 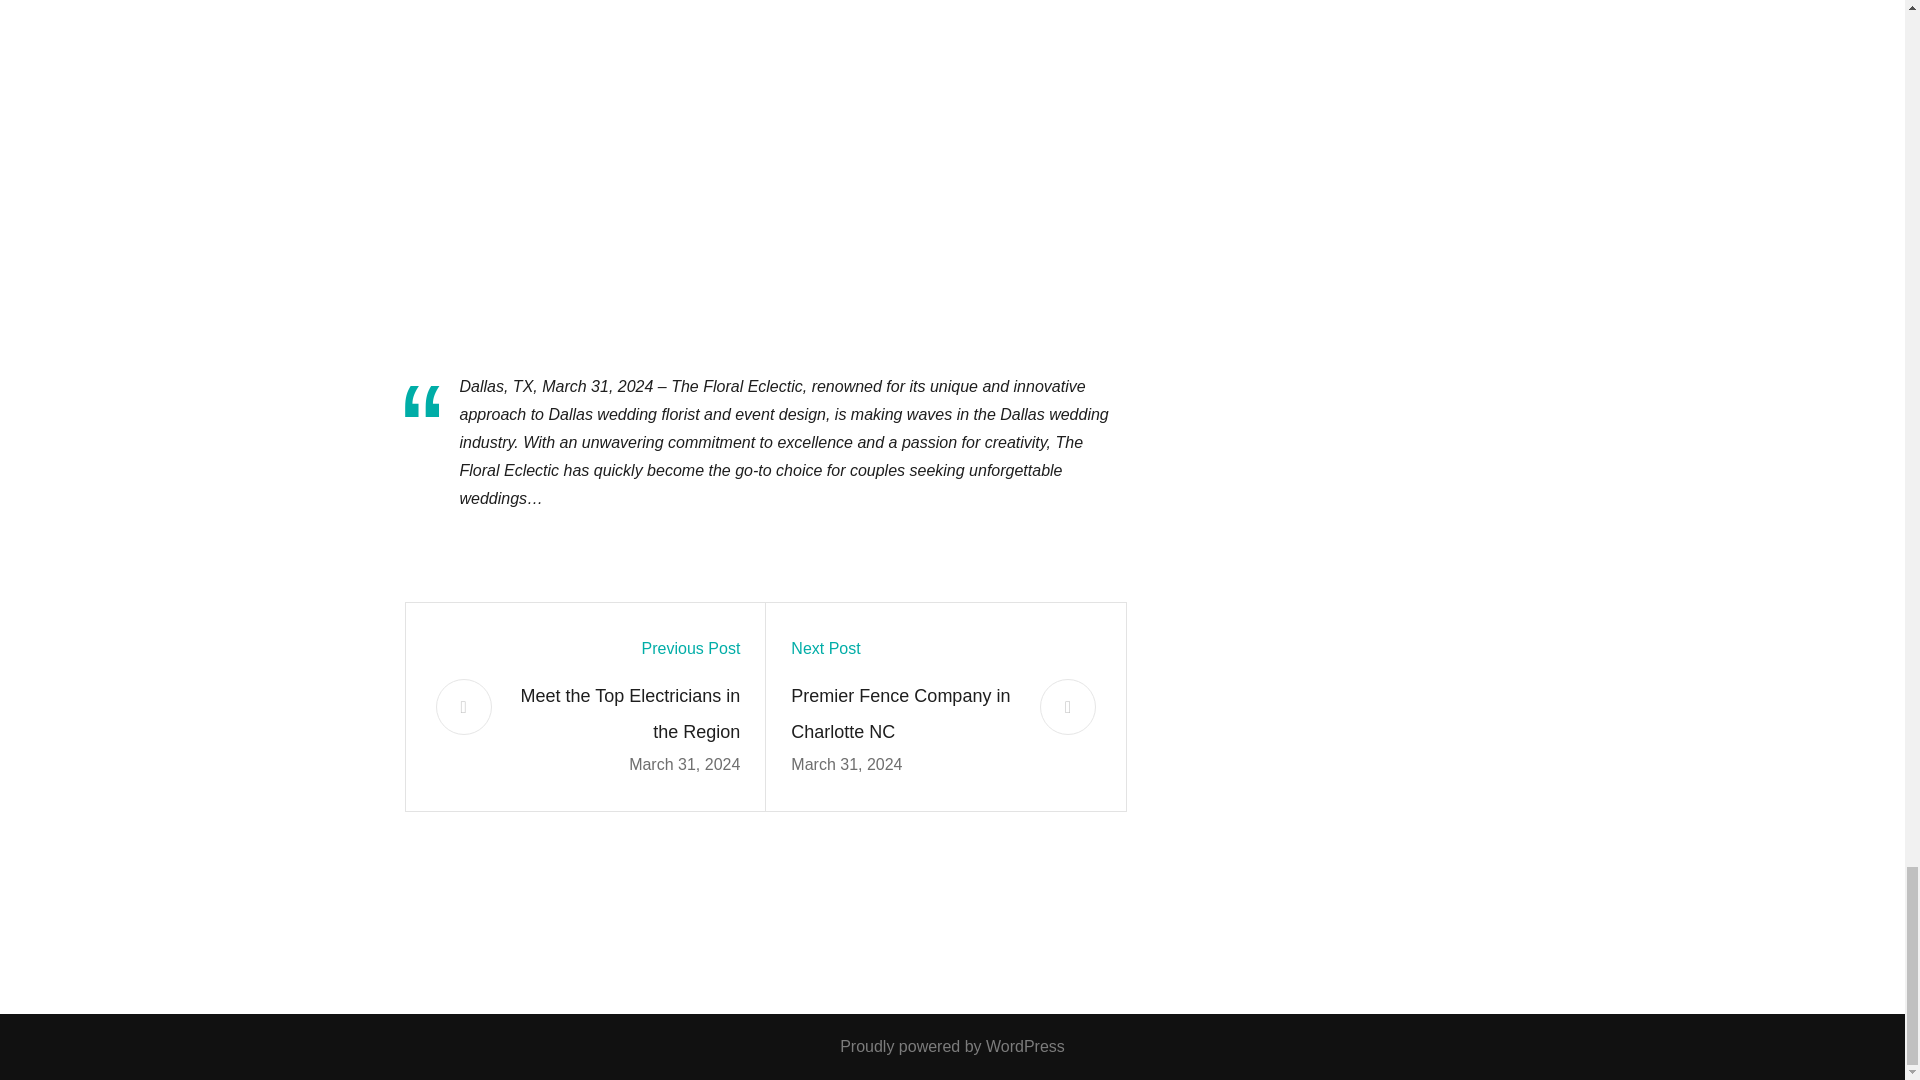 I want to click on March 31, 2024, so click(x=684, y=764).